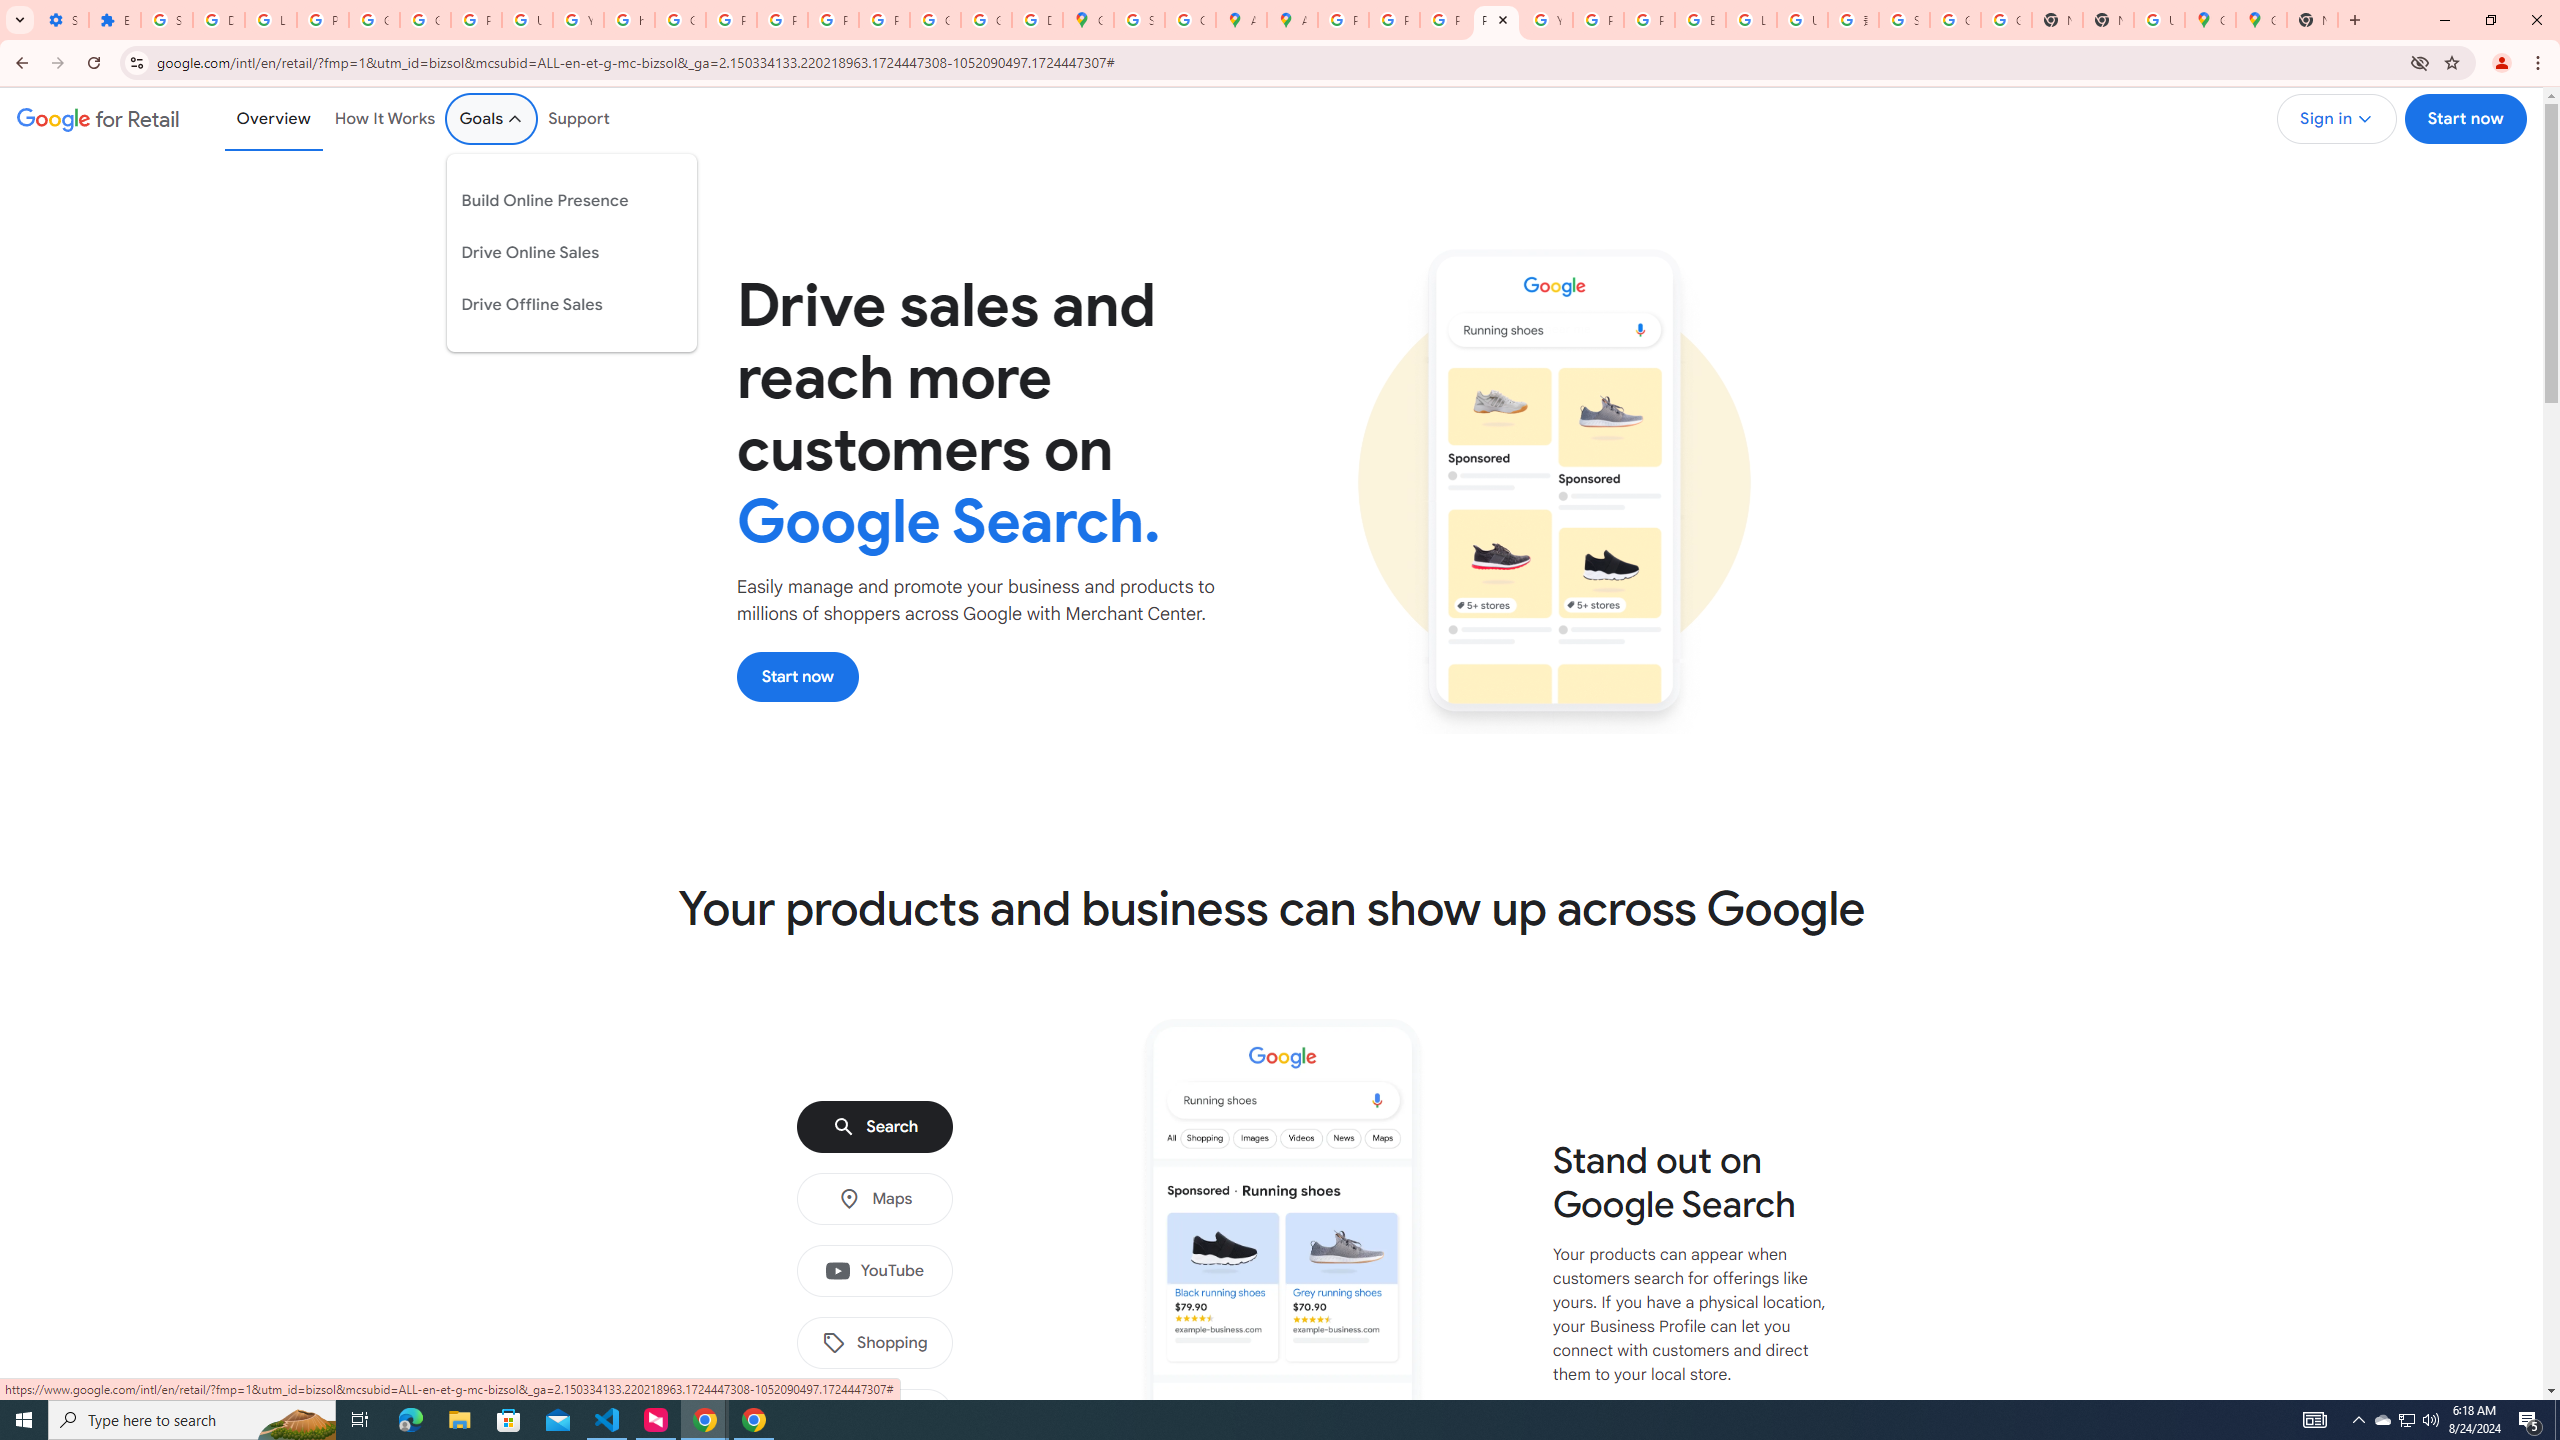 The image size is (2560, 1440). I want to click on Privacy Help Center - Policies Help, so click(1394, 20).